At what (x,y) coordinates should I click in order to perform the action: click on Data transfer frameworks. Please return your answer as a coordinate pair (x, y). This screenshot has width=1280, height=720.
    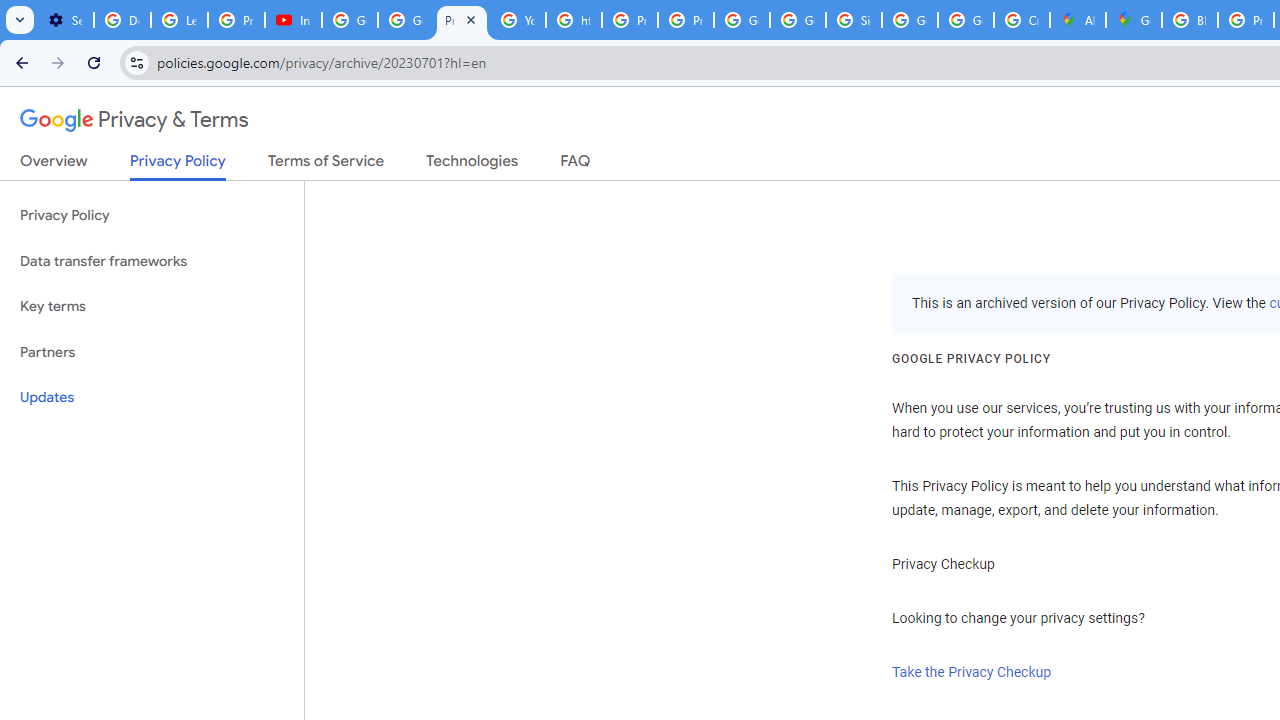
    Looking at the image, I should click on (152, 262).